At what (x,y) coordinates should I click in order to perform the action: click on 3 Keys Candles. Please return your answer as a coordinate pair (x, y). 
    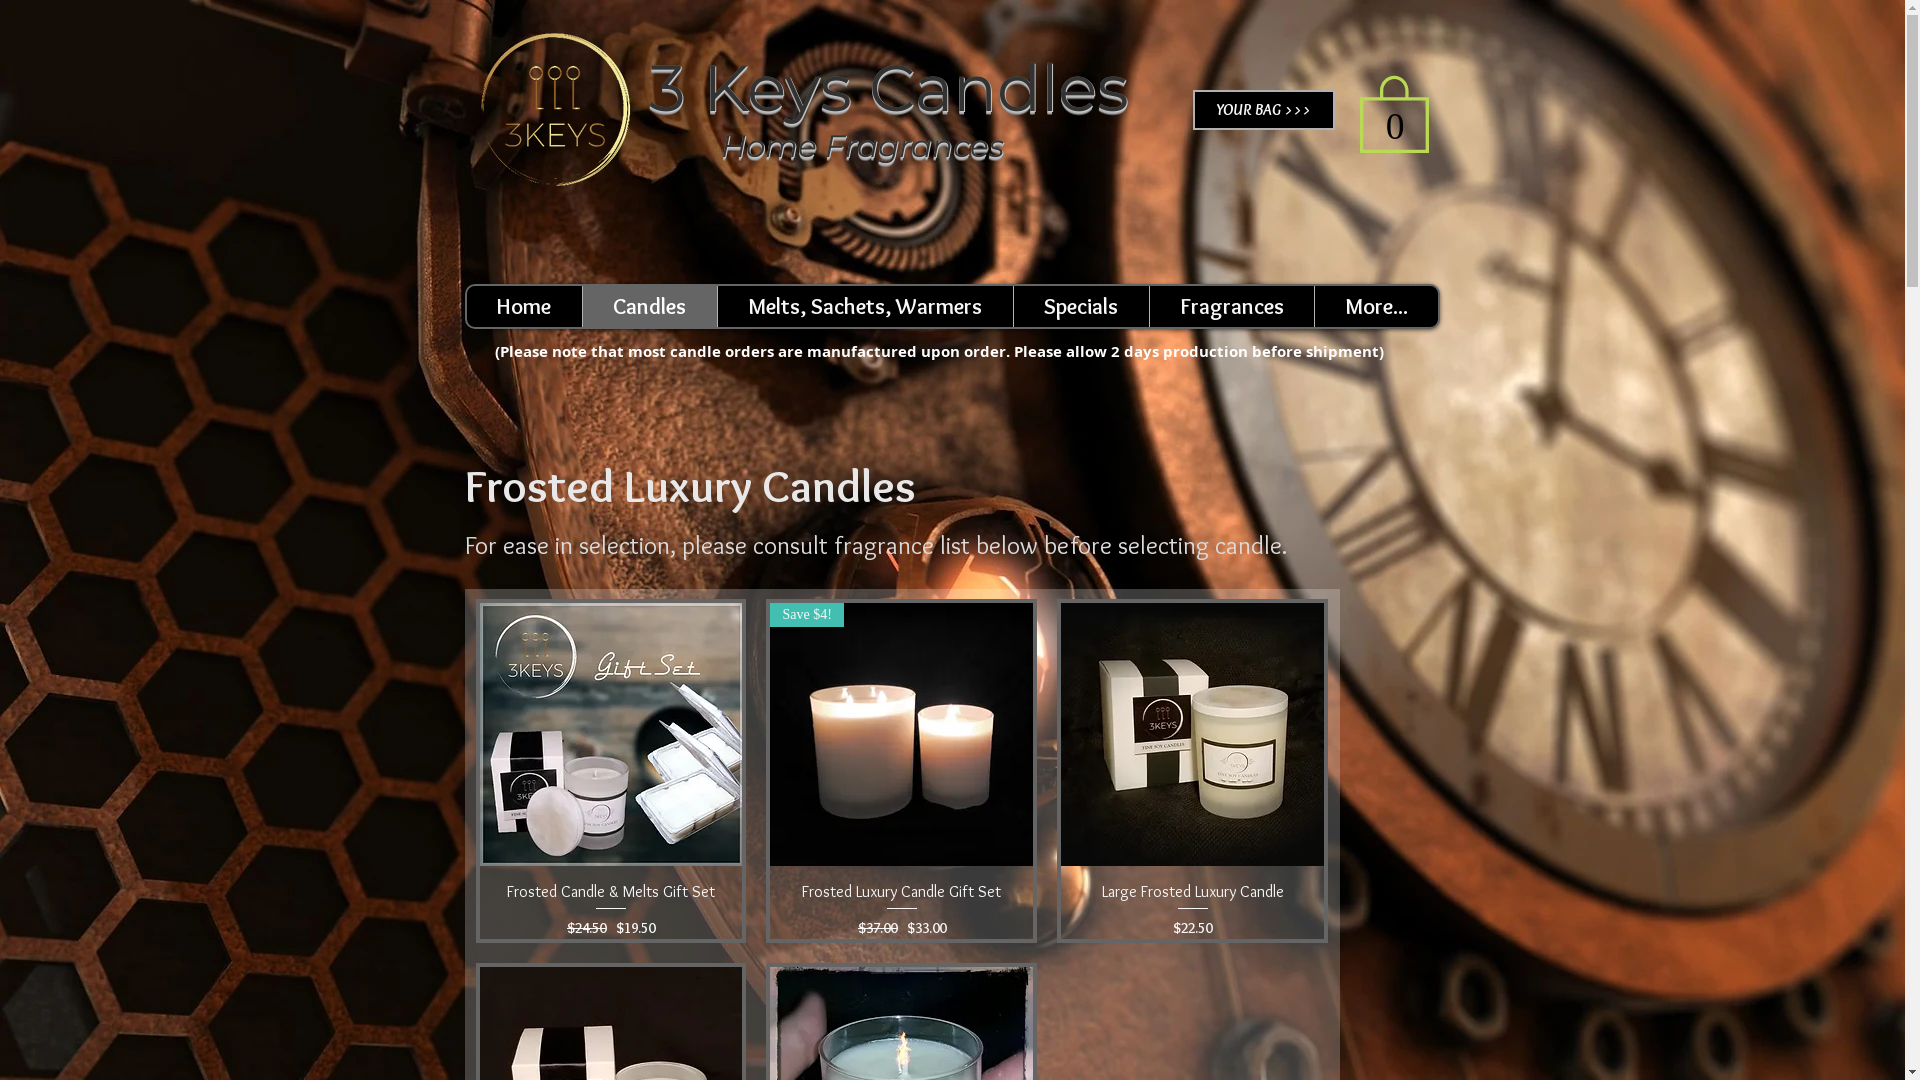
    Looking at the image, I should click on (888, 88).